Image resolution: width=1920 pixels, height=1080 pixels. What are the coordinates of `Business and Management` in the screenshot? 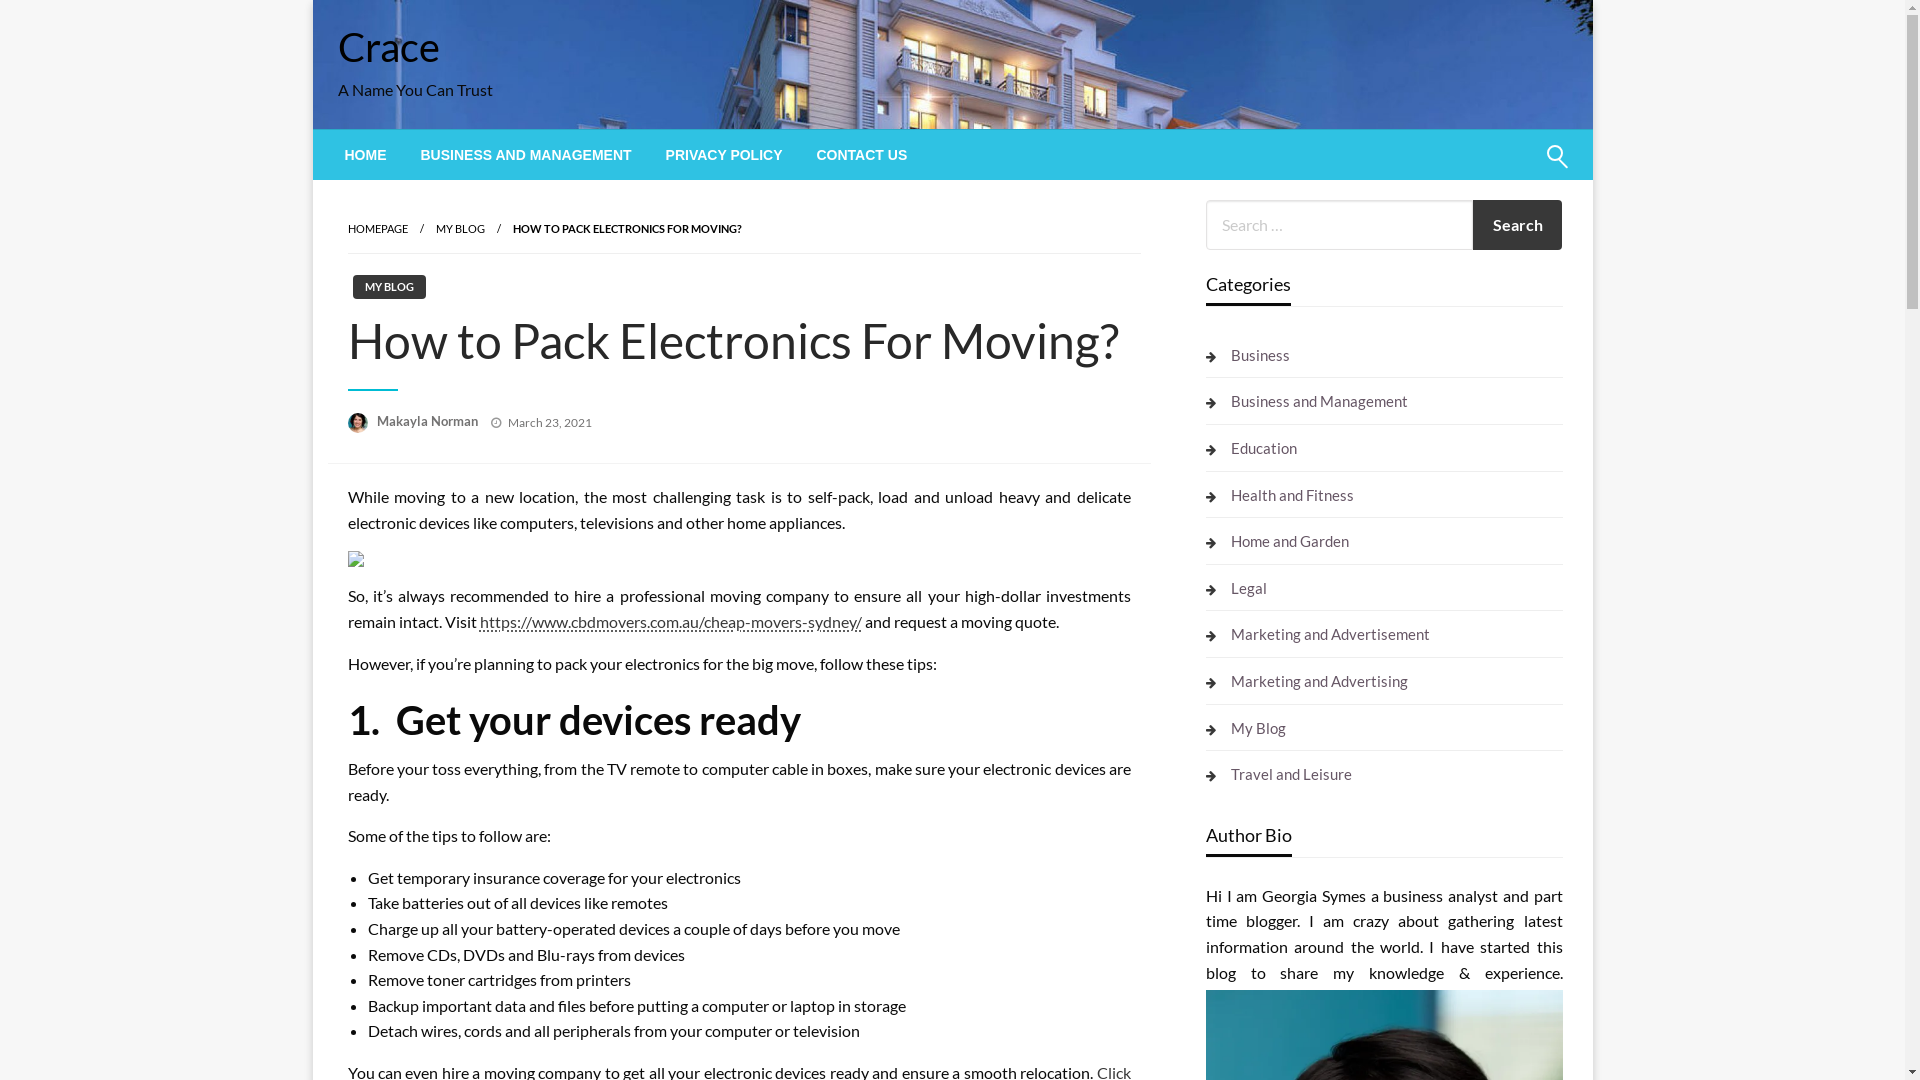 It's located at (1307, 401).